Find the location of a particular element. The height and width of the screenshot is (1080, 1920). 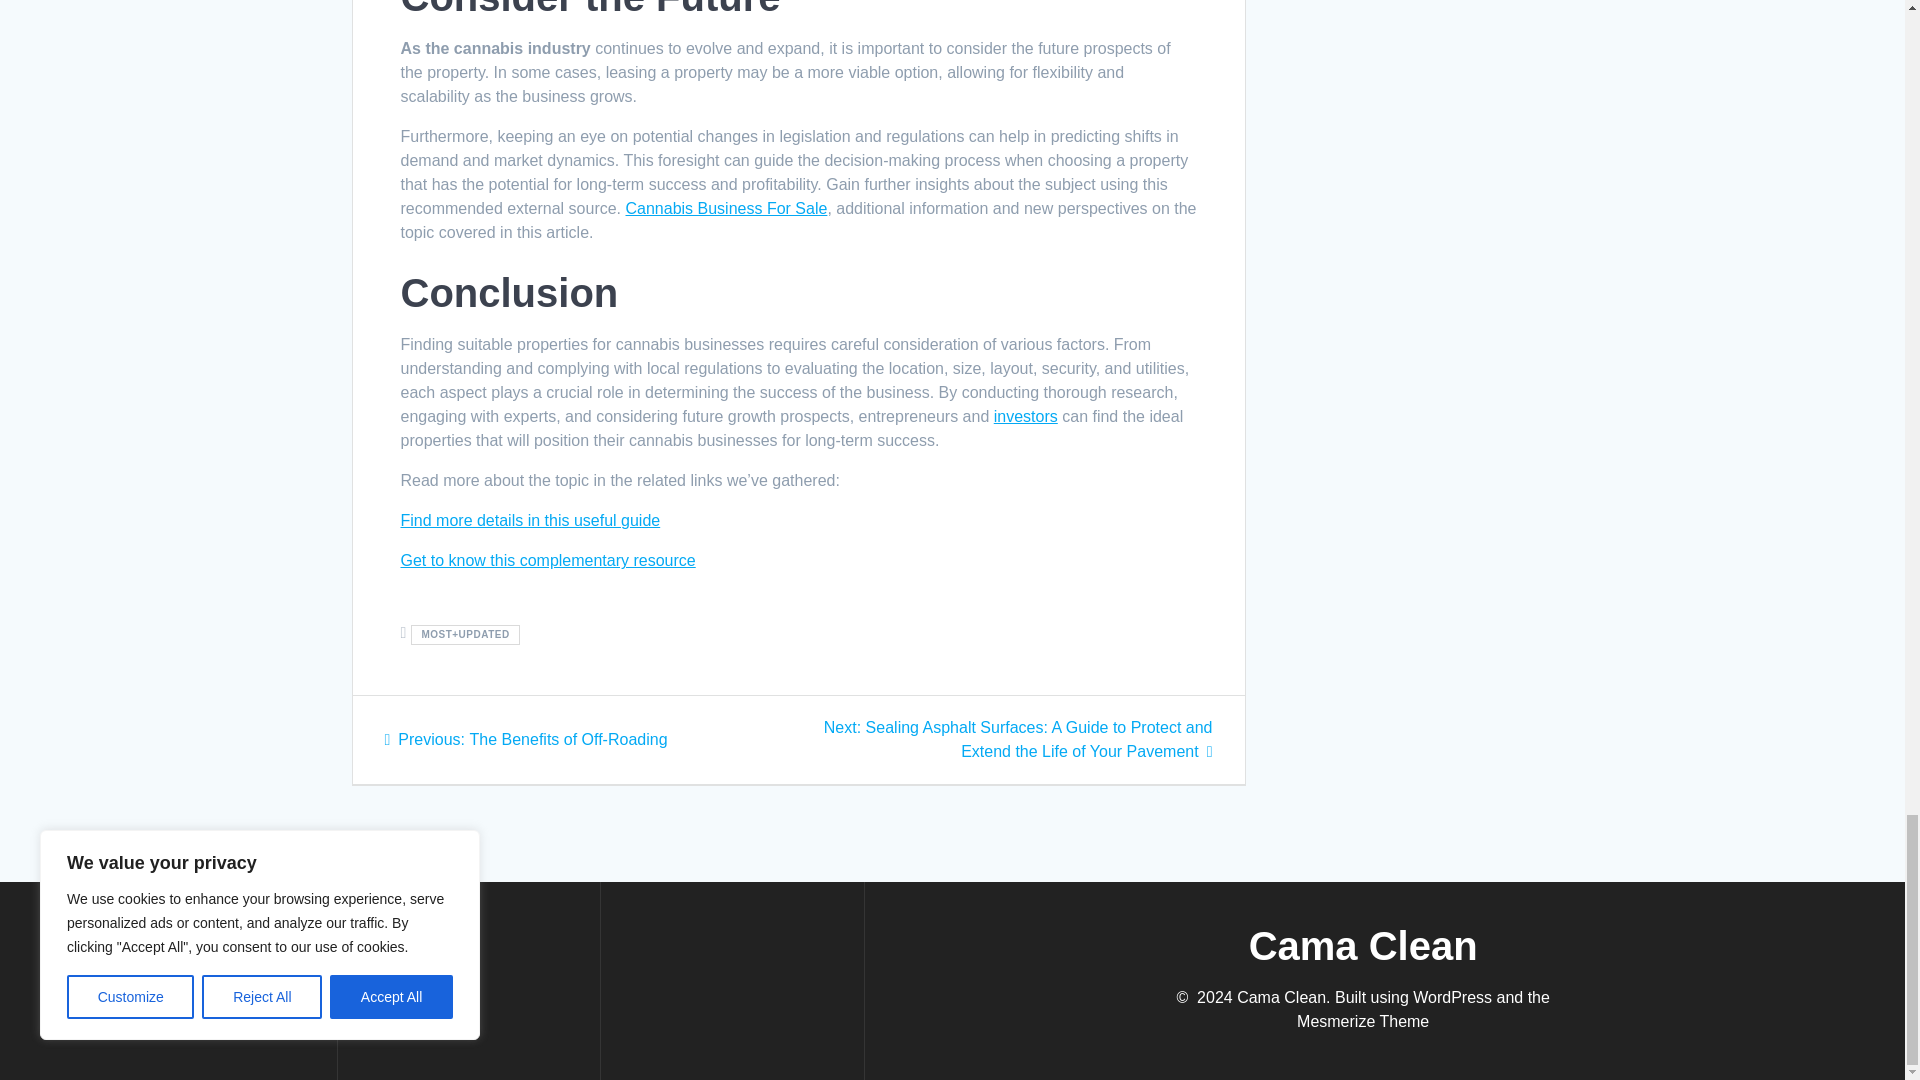

Cannabis Business For Sale is located at coordinates (525, 740).